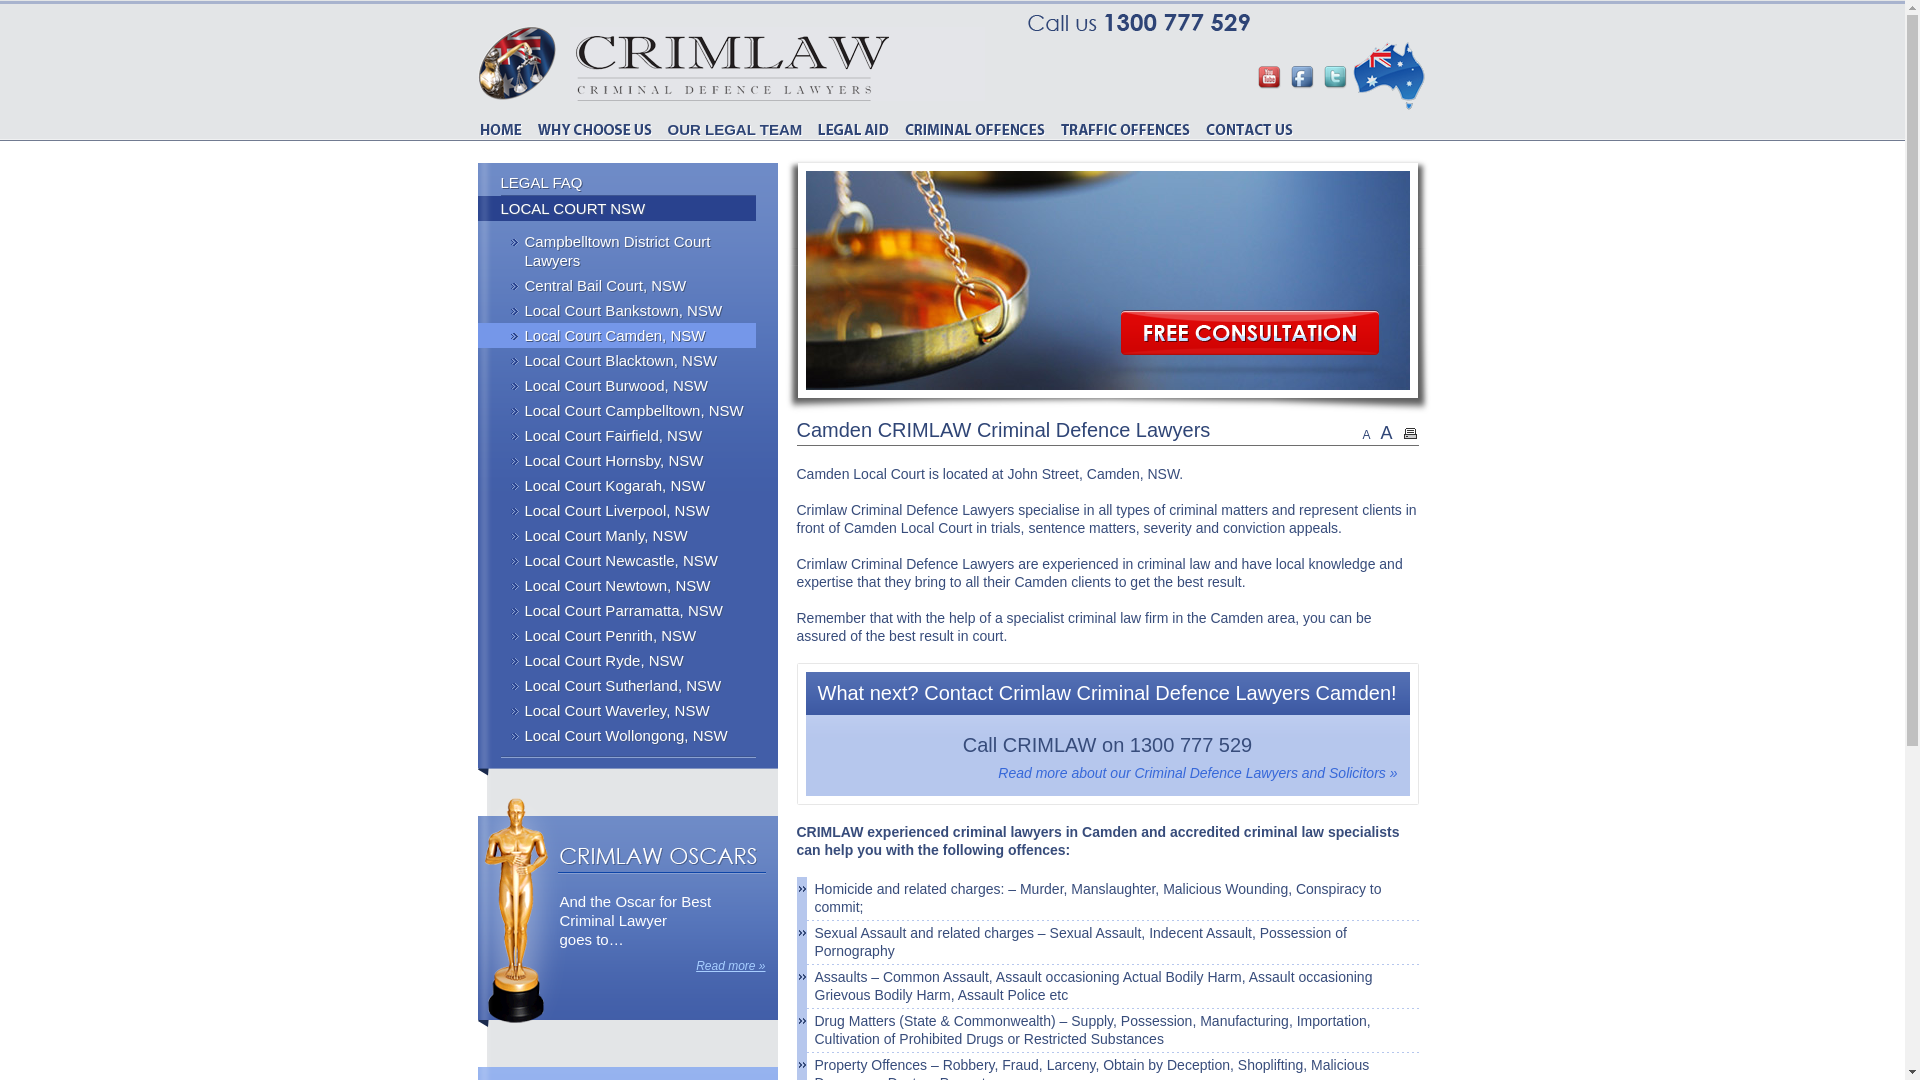  I want to click on Central Bail Court, NSW, so click(617, 286).